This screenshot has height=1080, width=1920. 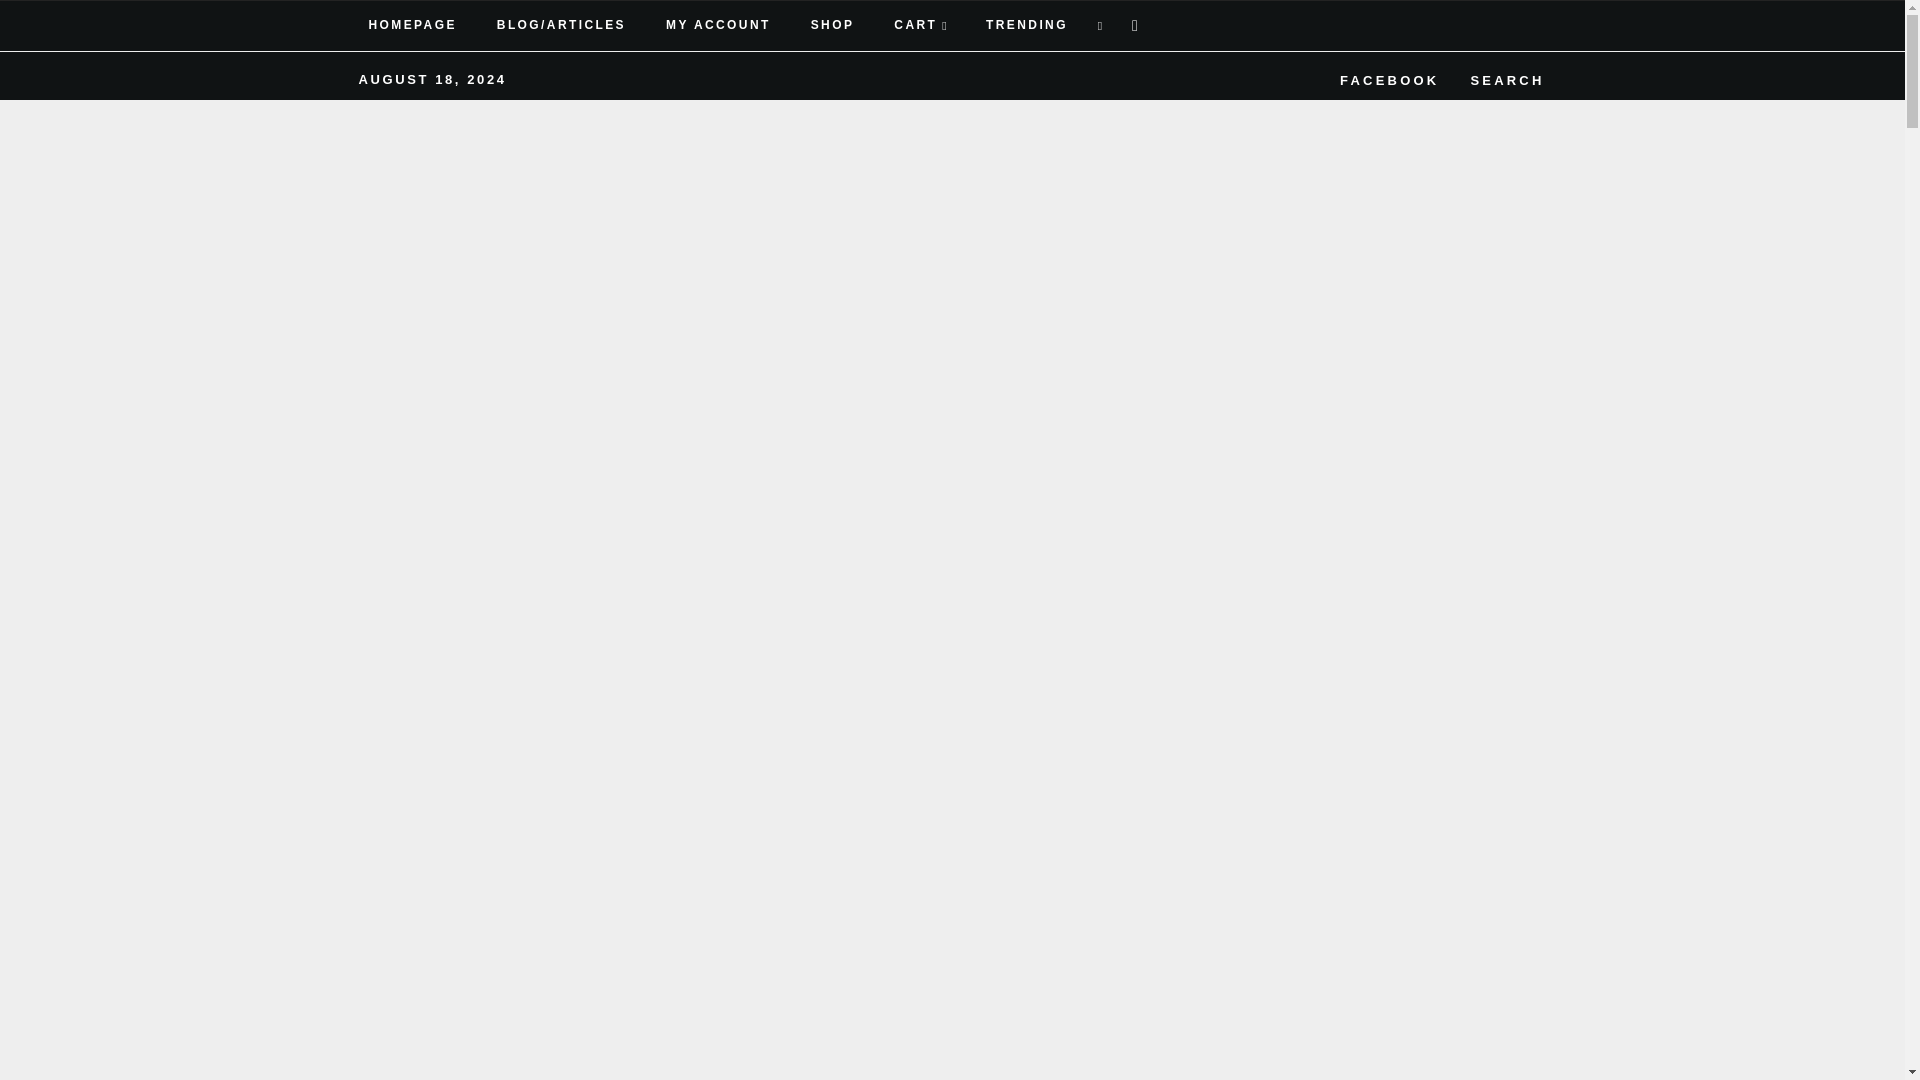 What do you see at coordinates (1024, 26) in the screenshot?
I see `TRENDING` at bounding box center [1024, 26].